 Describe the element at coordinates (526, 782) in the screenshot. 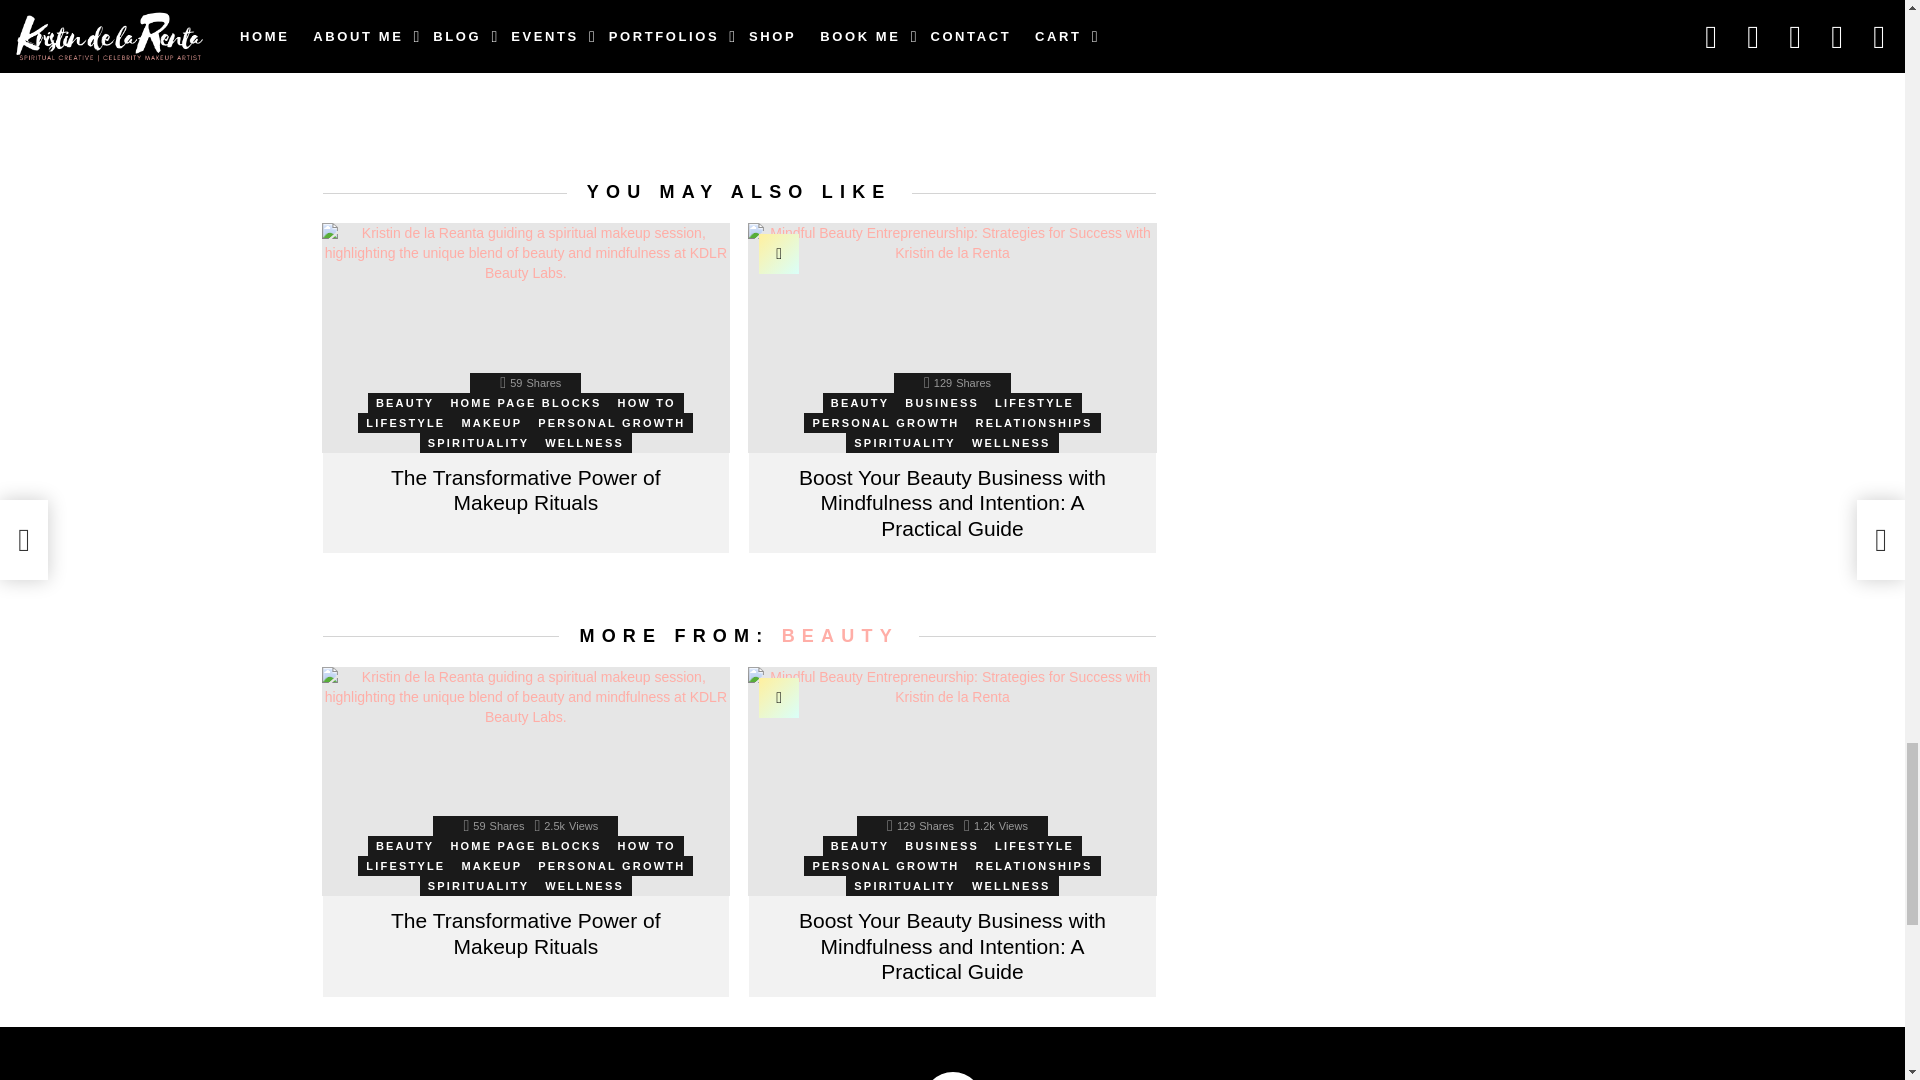

I see `The Transformative Power of Makeup Rituals` at that location.